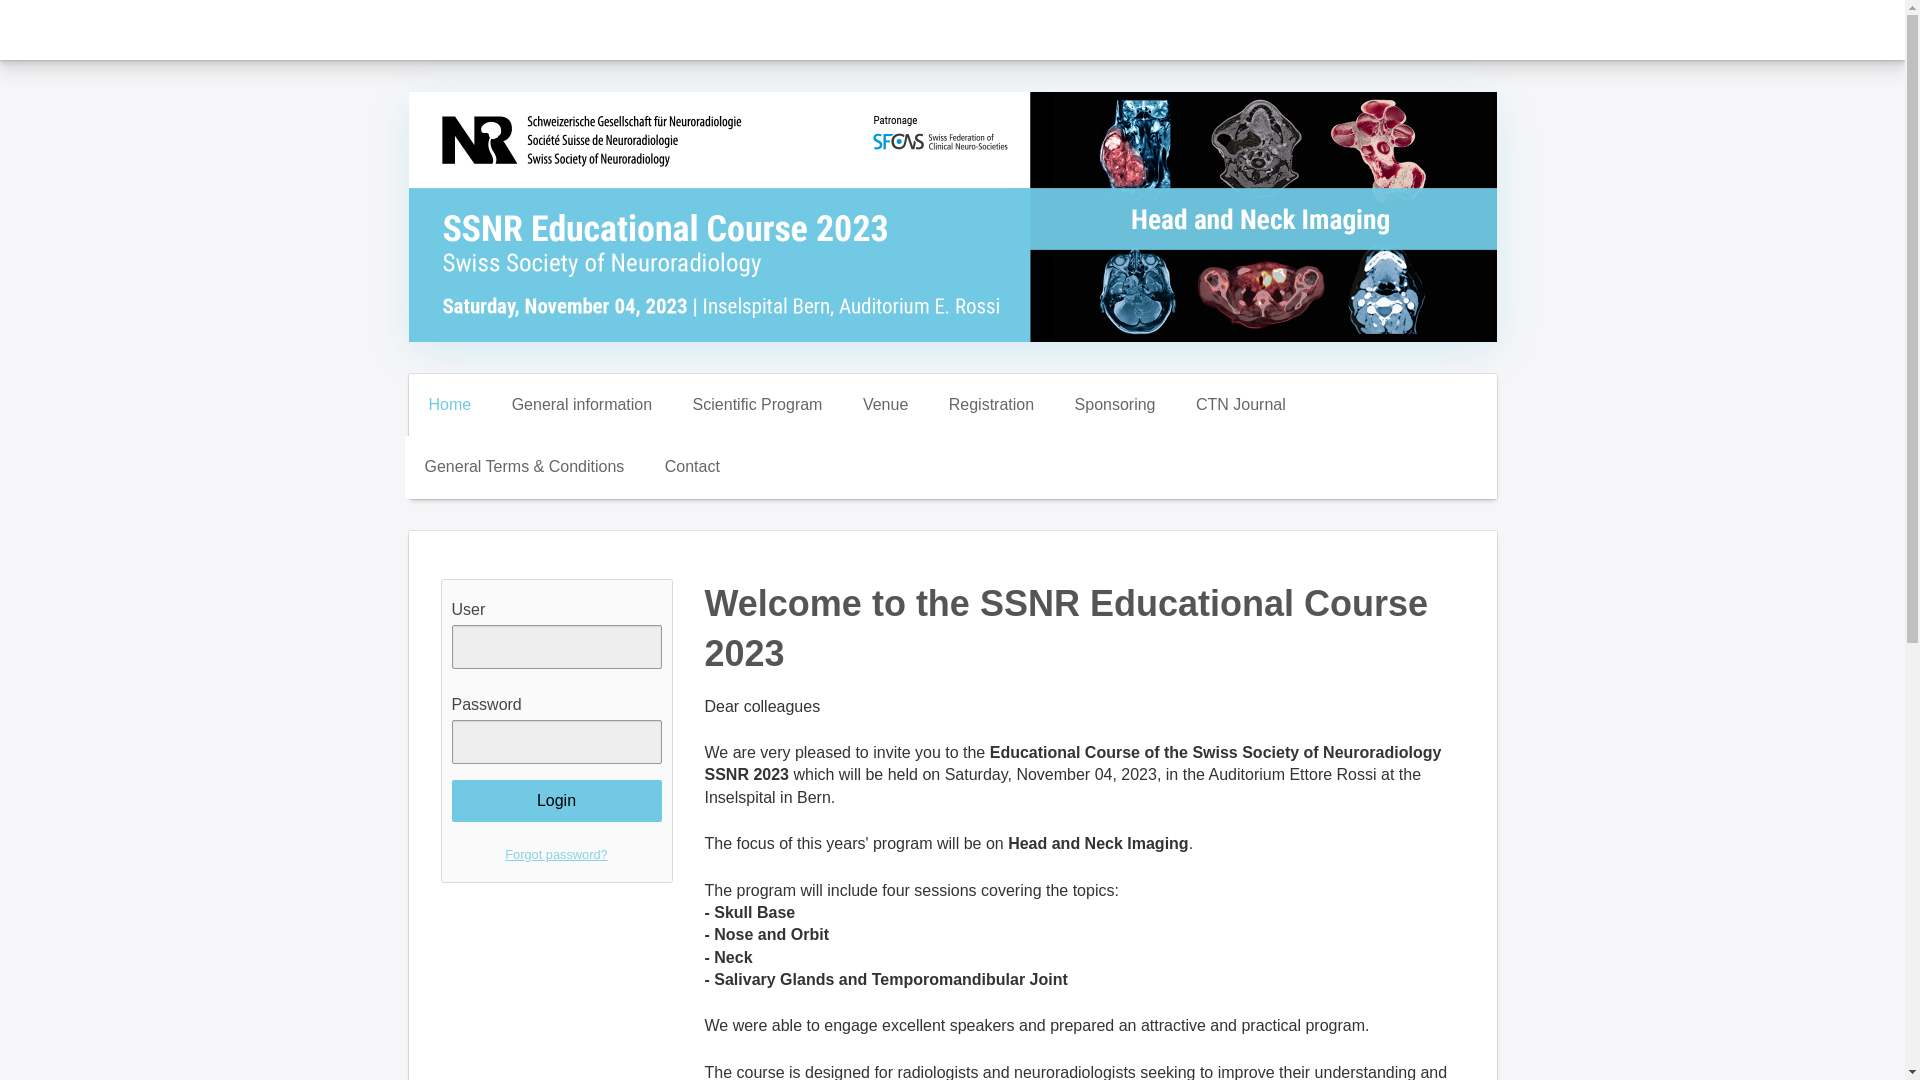 The height and width of the screenshot is (1080, 1920). I want to click on Home, so click(449, 404).